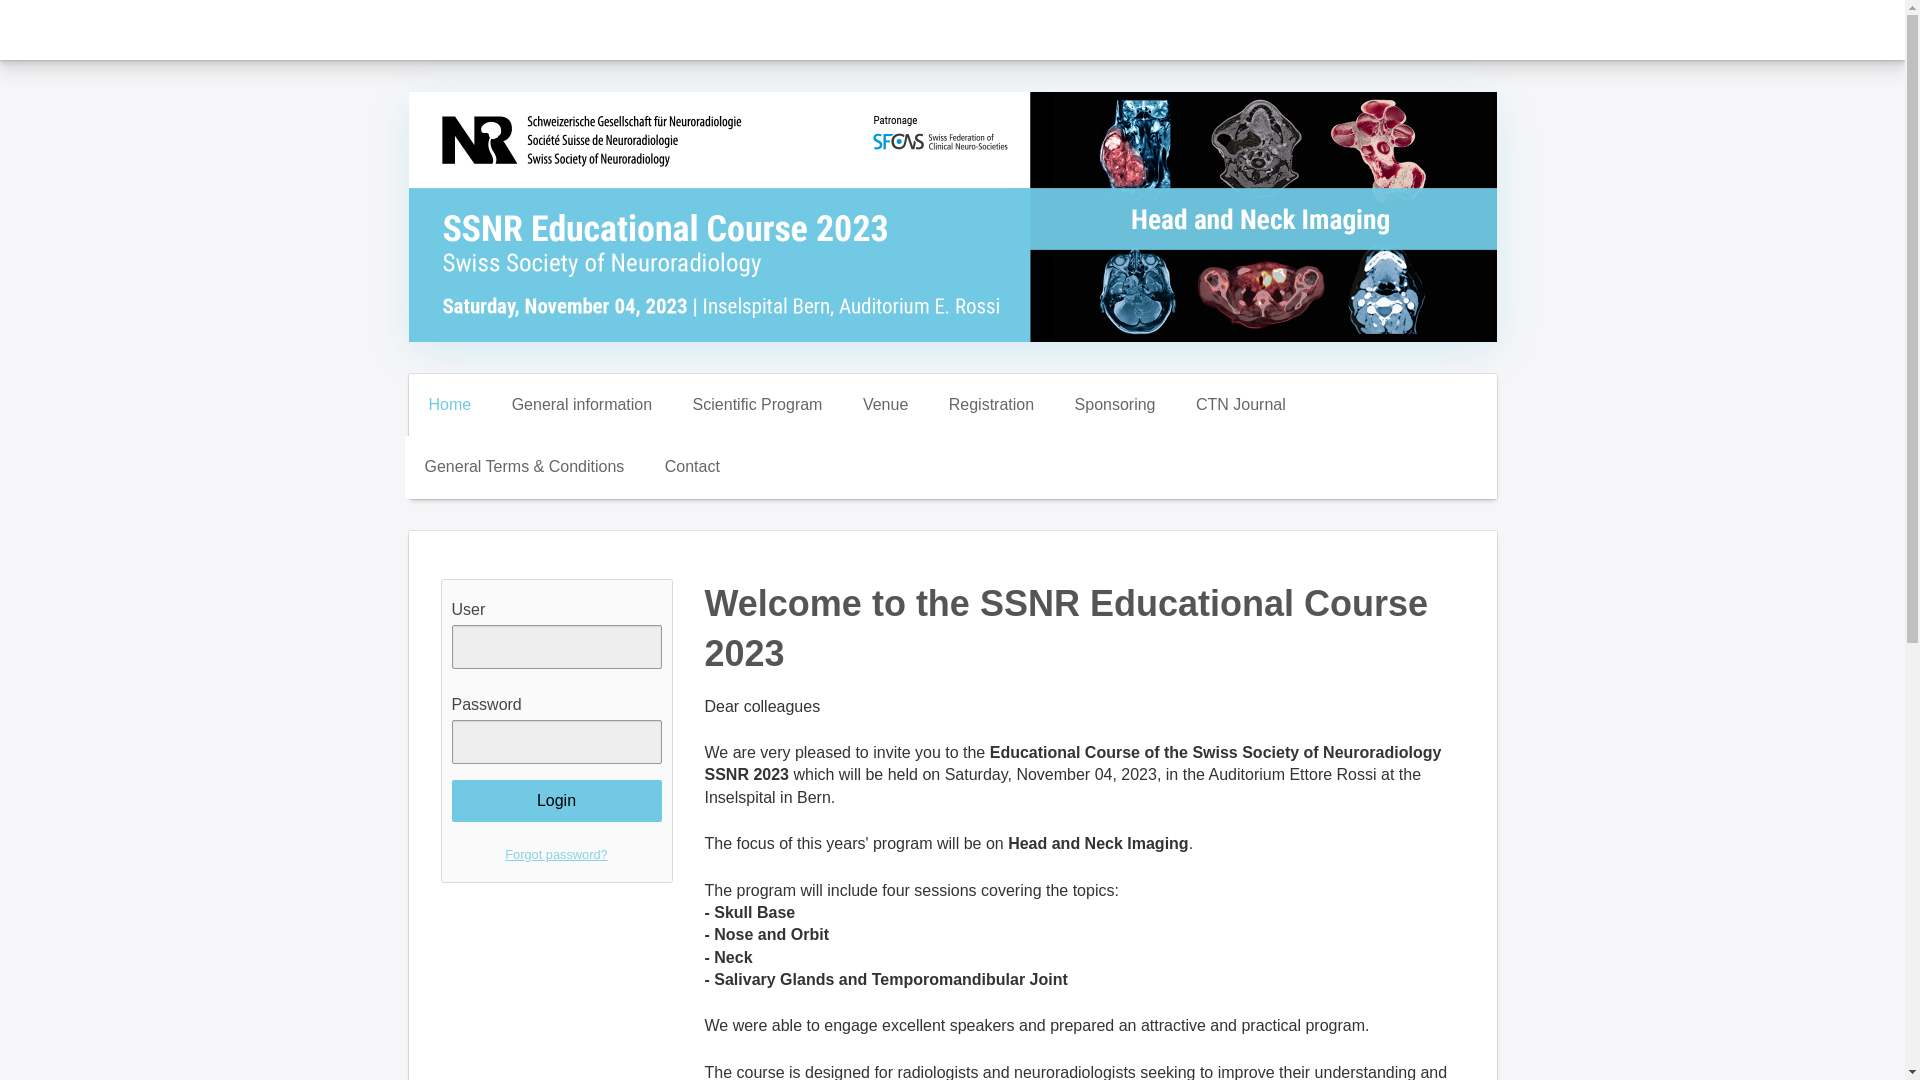 The height and width of the screenshot is (1080, 1920). I want to click on Home, so click(449, 404).